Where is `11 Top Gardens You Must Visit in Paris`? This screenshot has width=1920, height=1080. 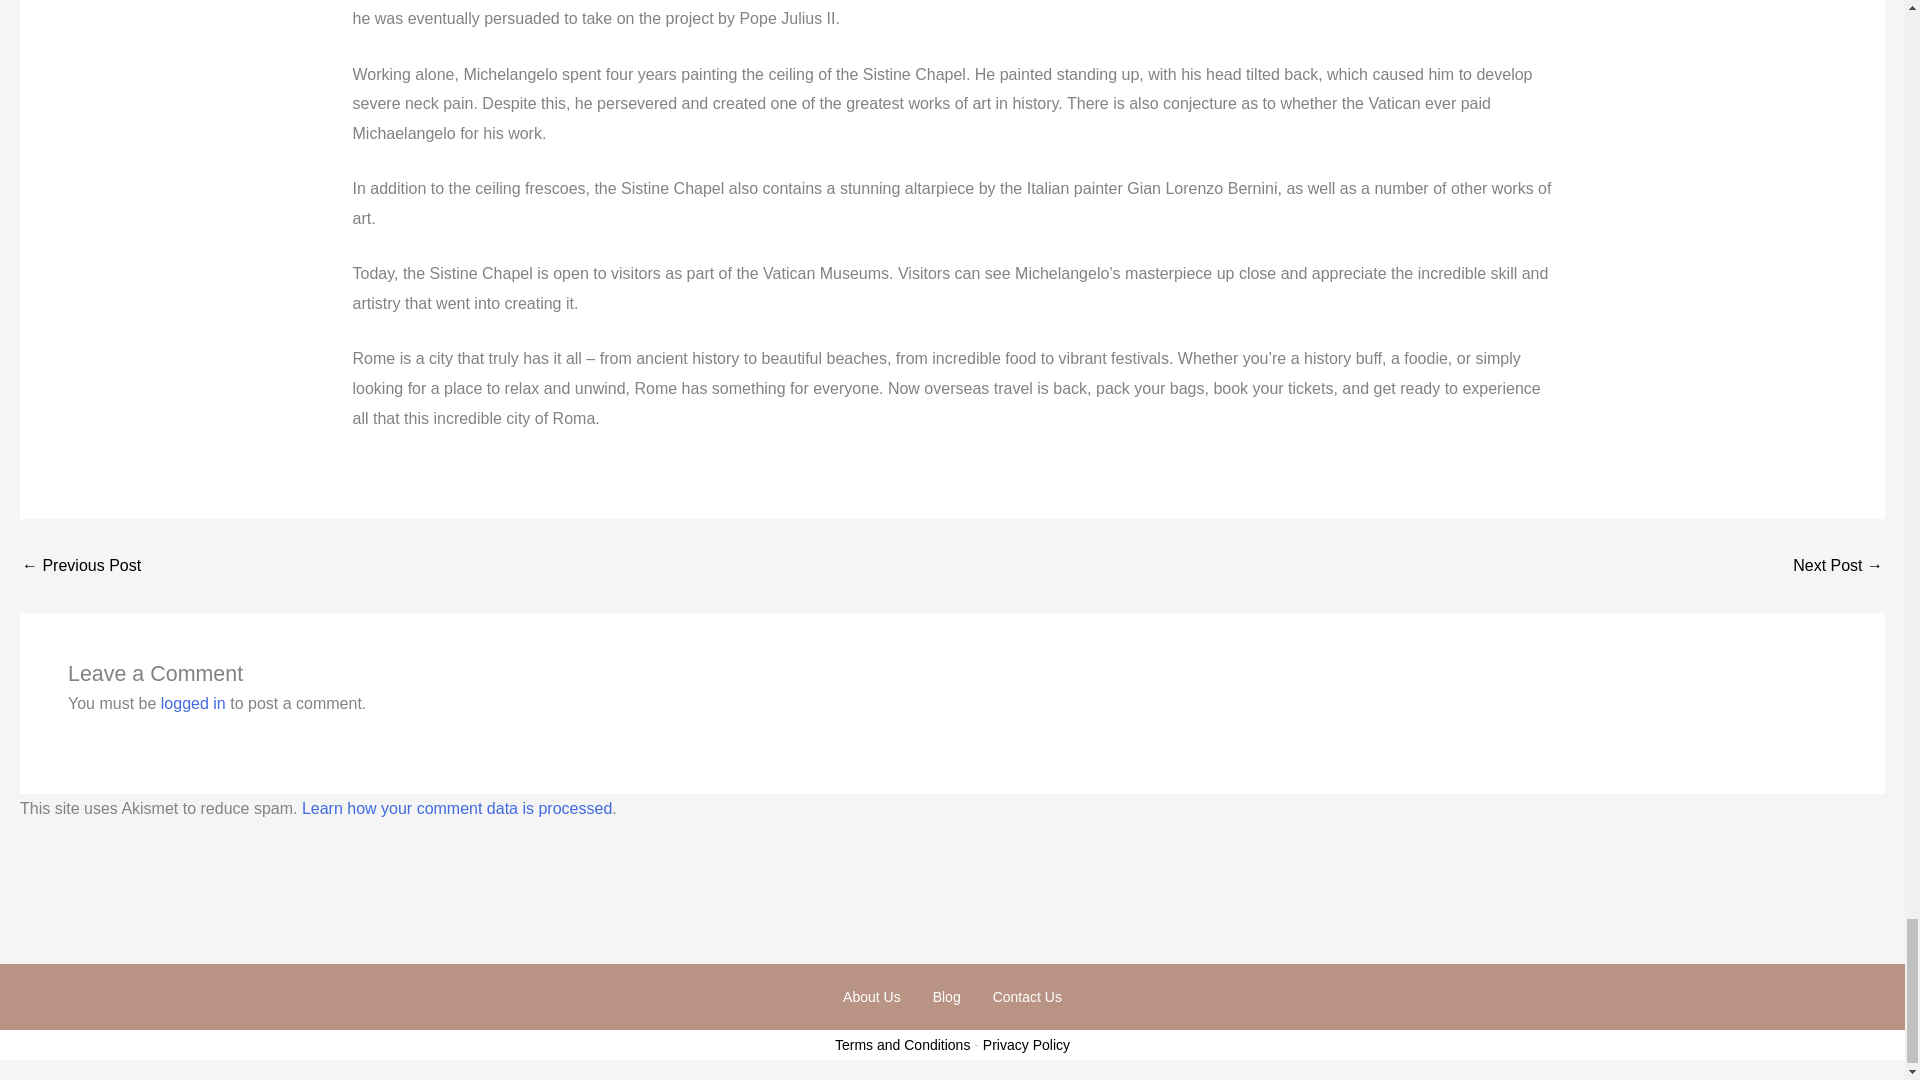 11 Top Gardens You Must Visit in Paris is located at coordinates (80, 566).